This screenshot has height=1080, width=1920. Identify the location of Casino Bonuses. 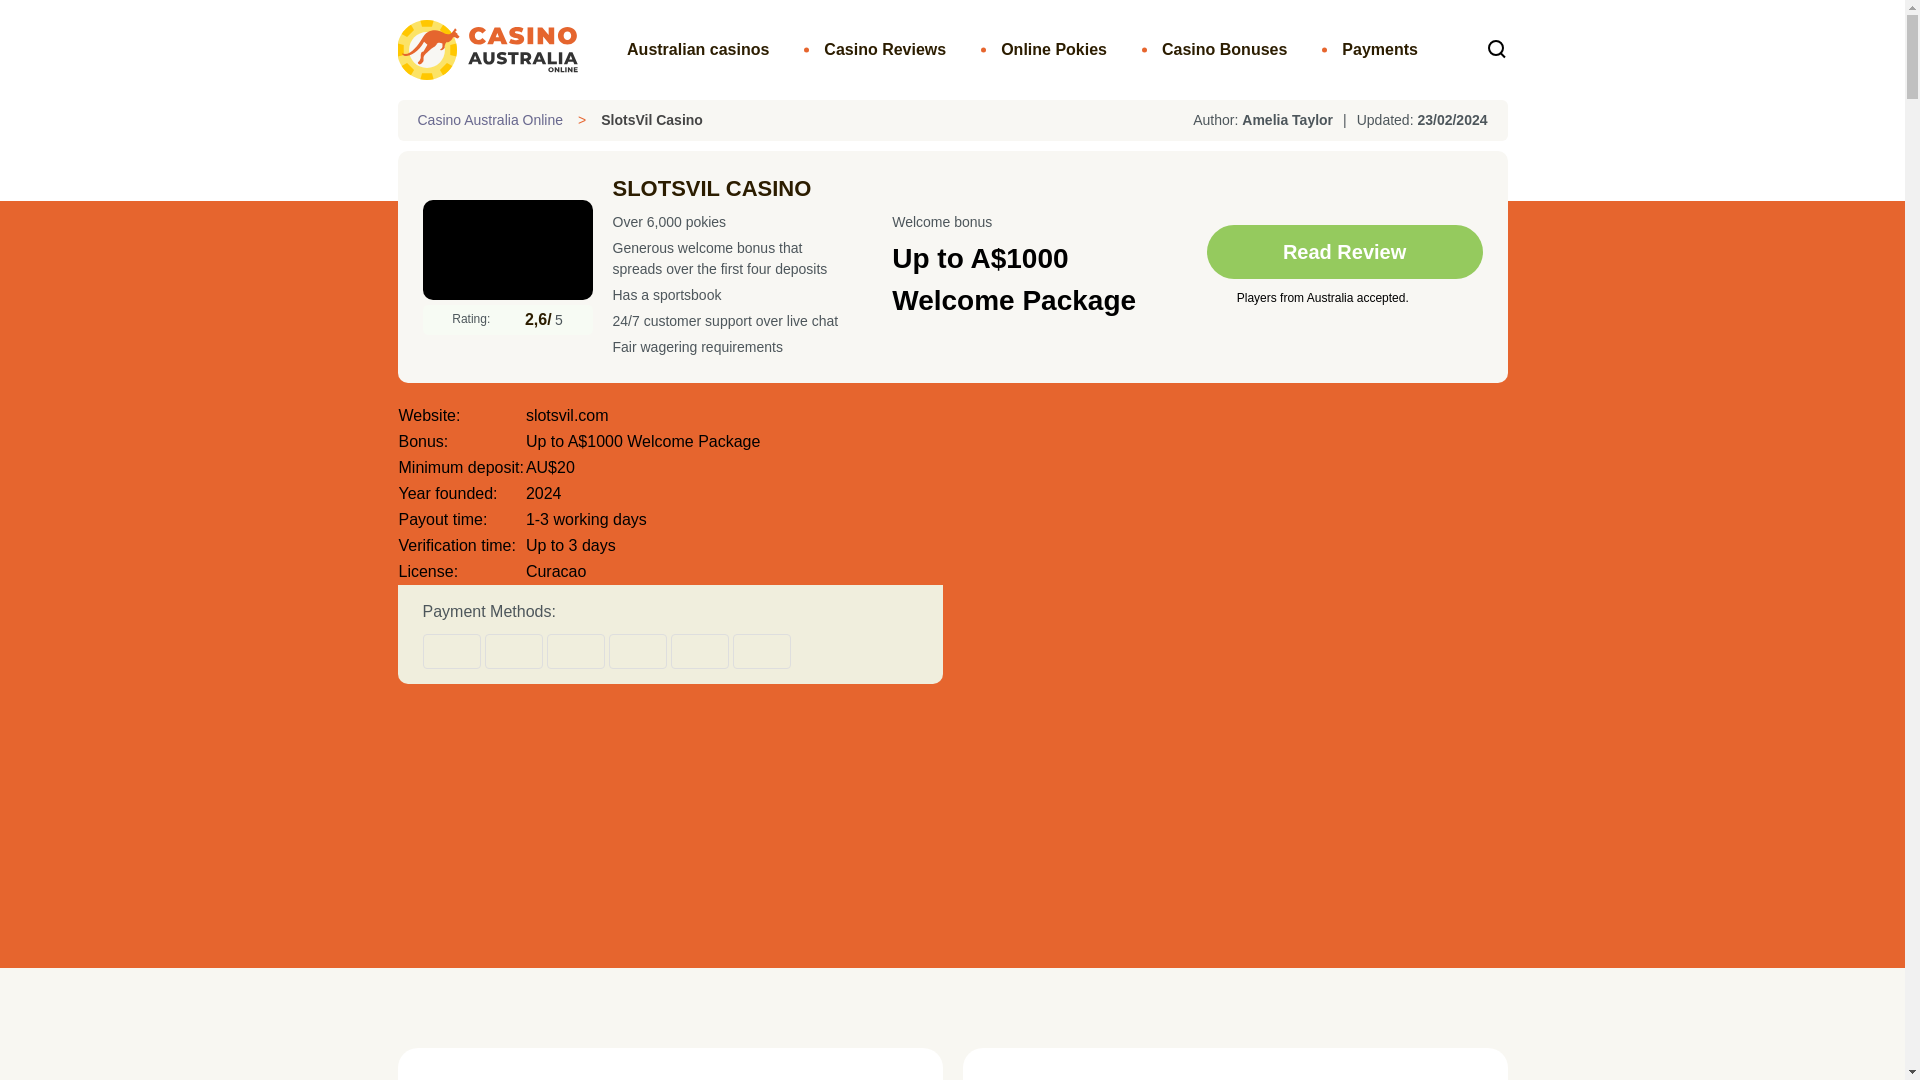
(1224, 49).